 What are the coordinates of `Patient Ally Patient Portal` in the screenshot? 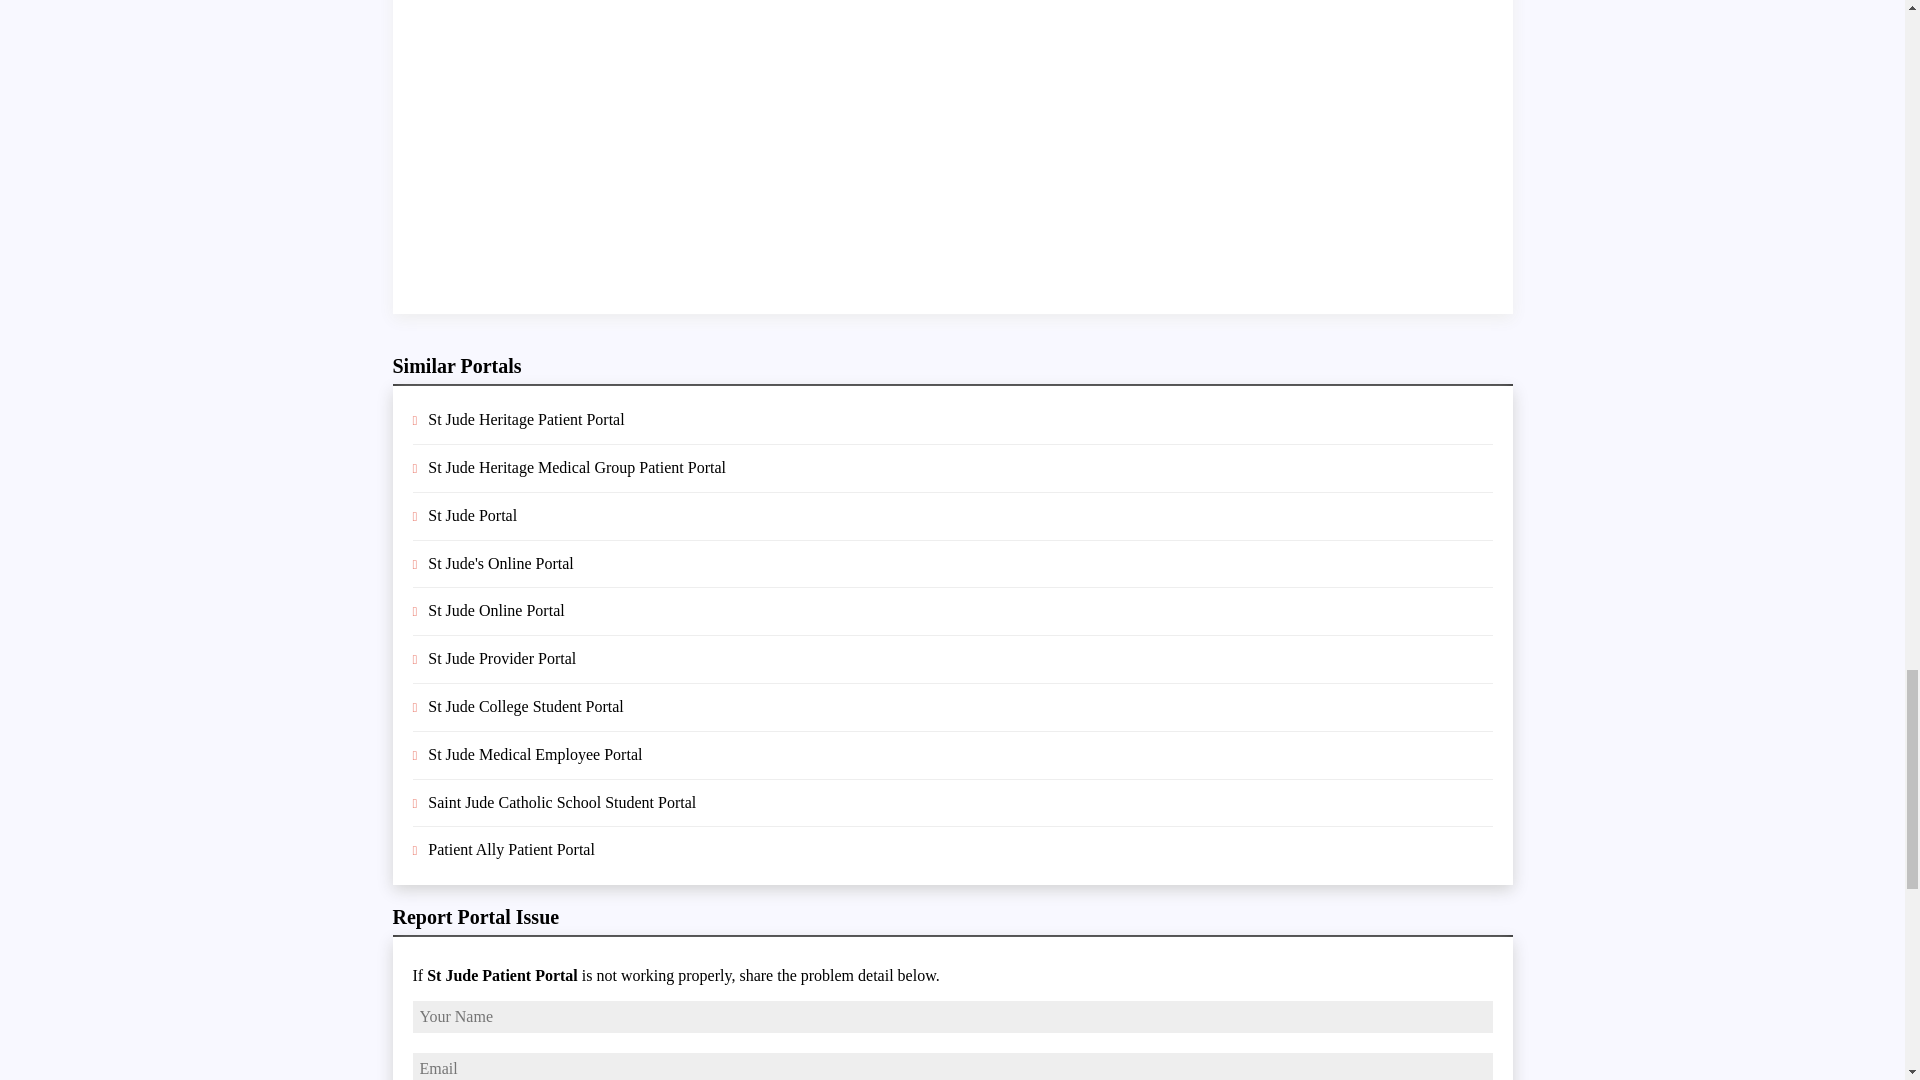 It's located at (512, 849).